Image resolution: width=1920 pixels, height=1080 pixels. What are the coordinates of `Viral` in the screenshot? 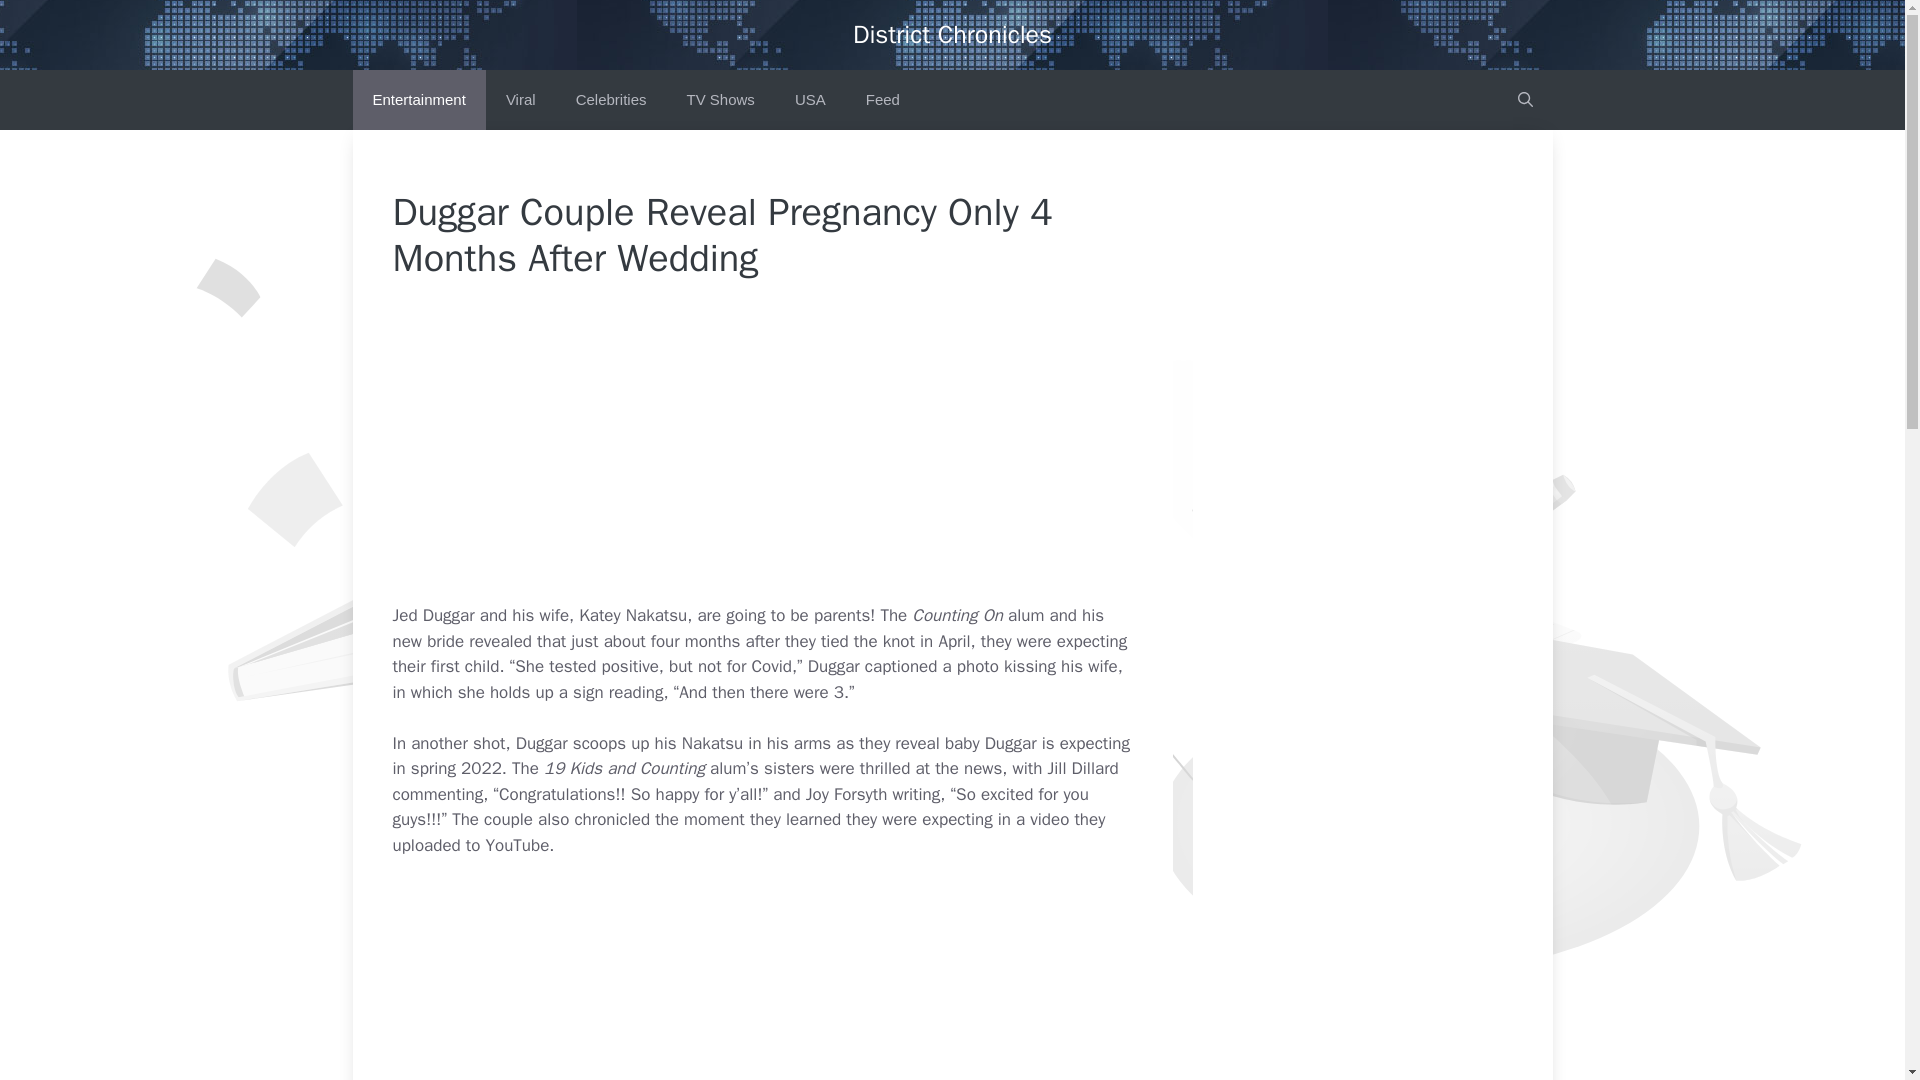 It's located at (520, 100).